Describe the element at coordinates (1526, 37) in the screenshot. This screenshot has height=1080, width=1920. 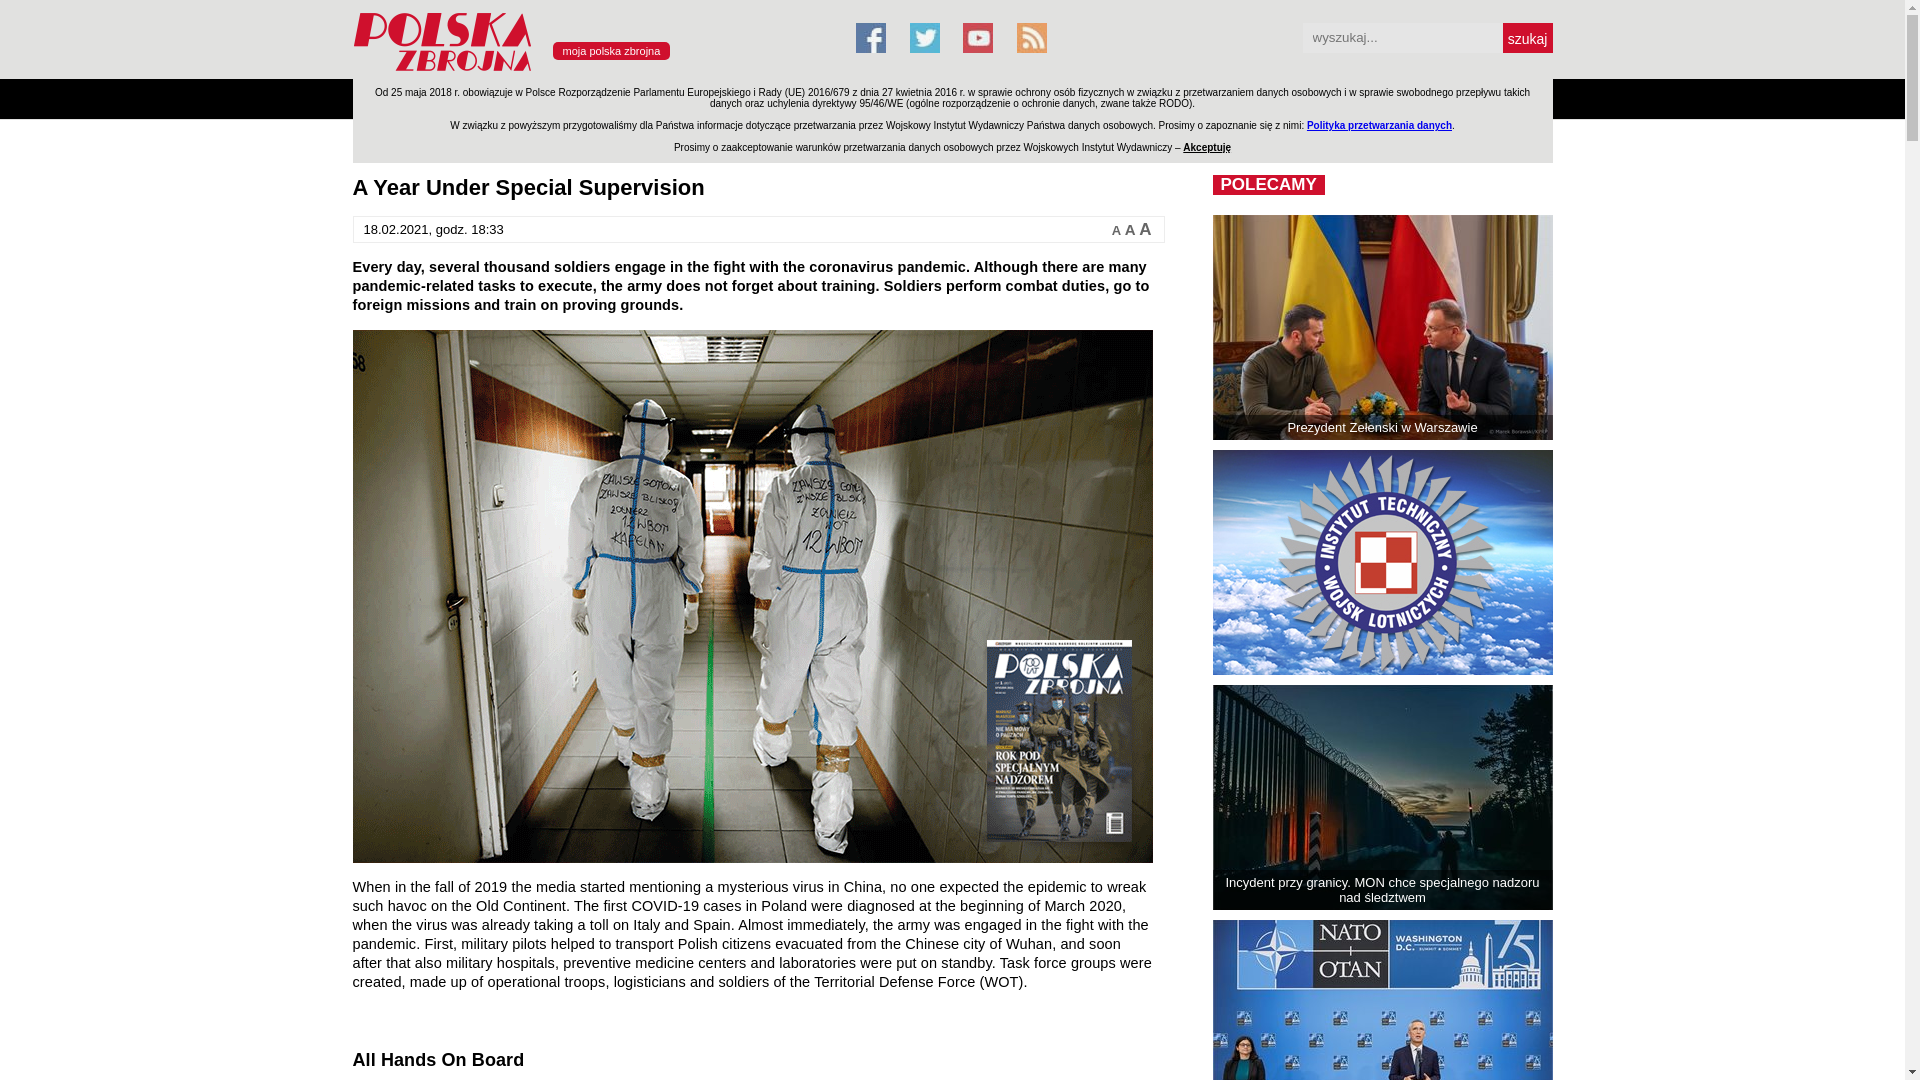
I see `szukaj` at that location.